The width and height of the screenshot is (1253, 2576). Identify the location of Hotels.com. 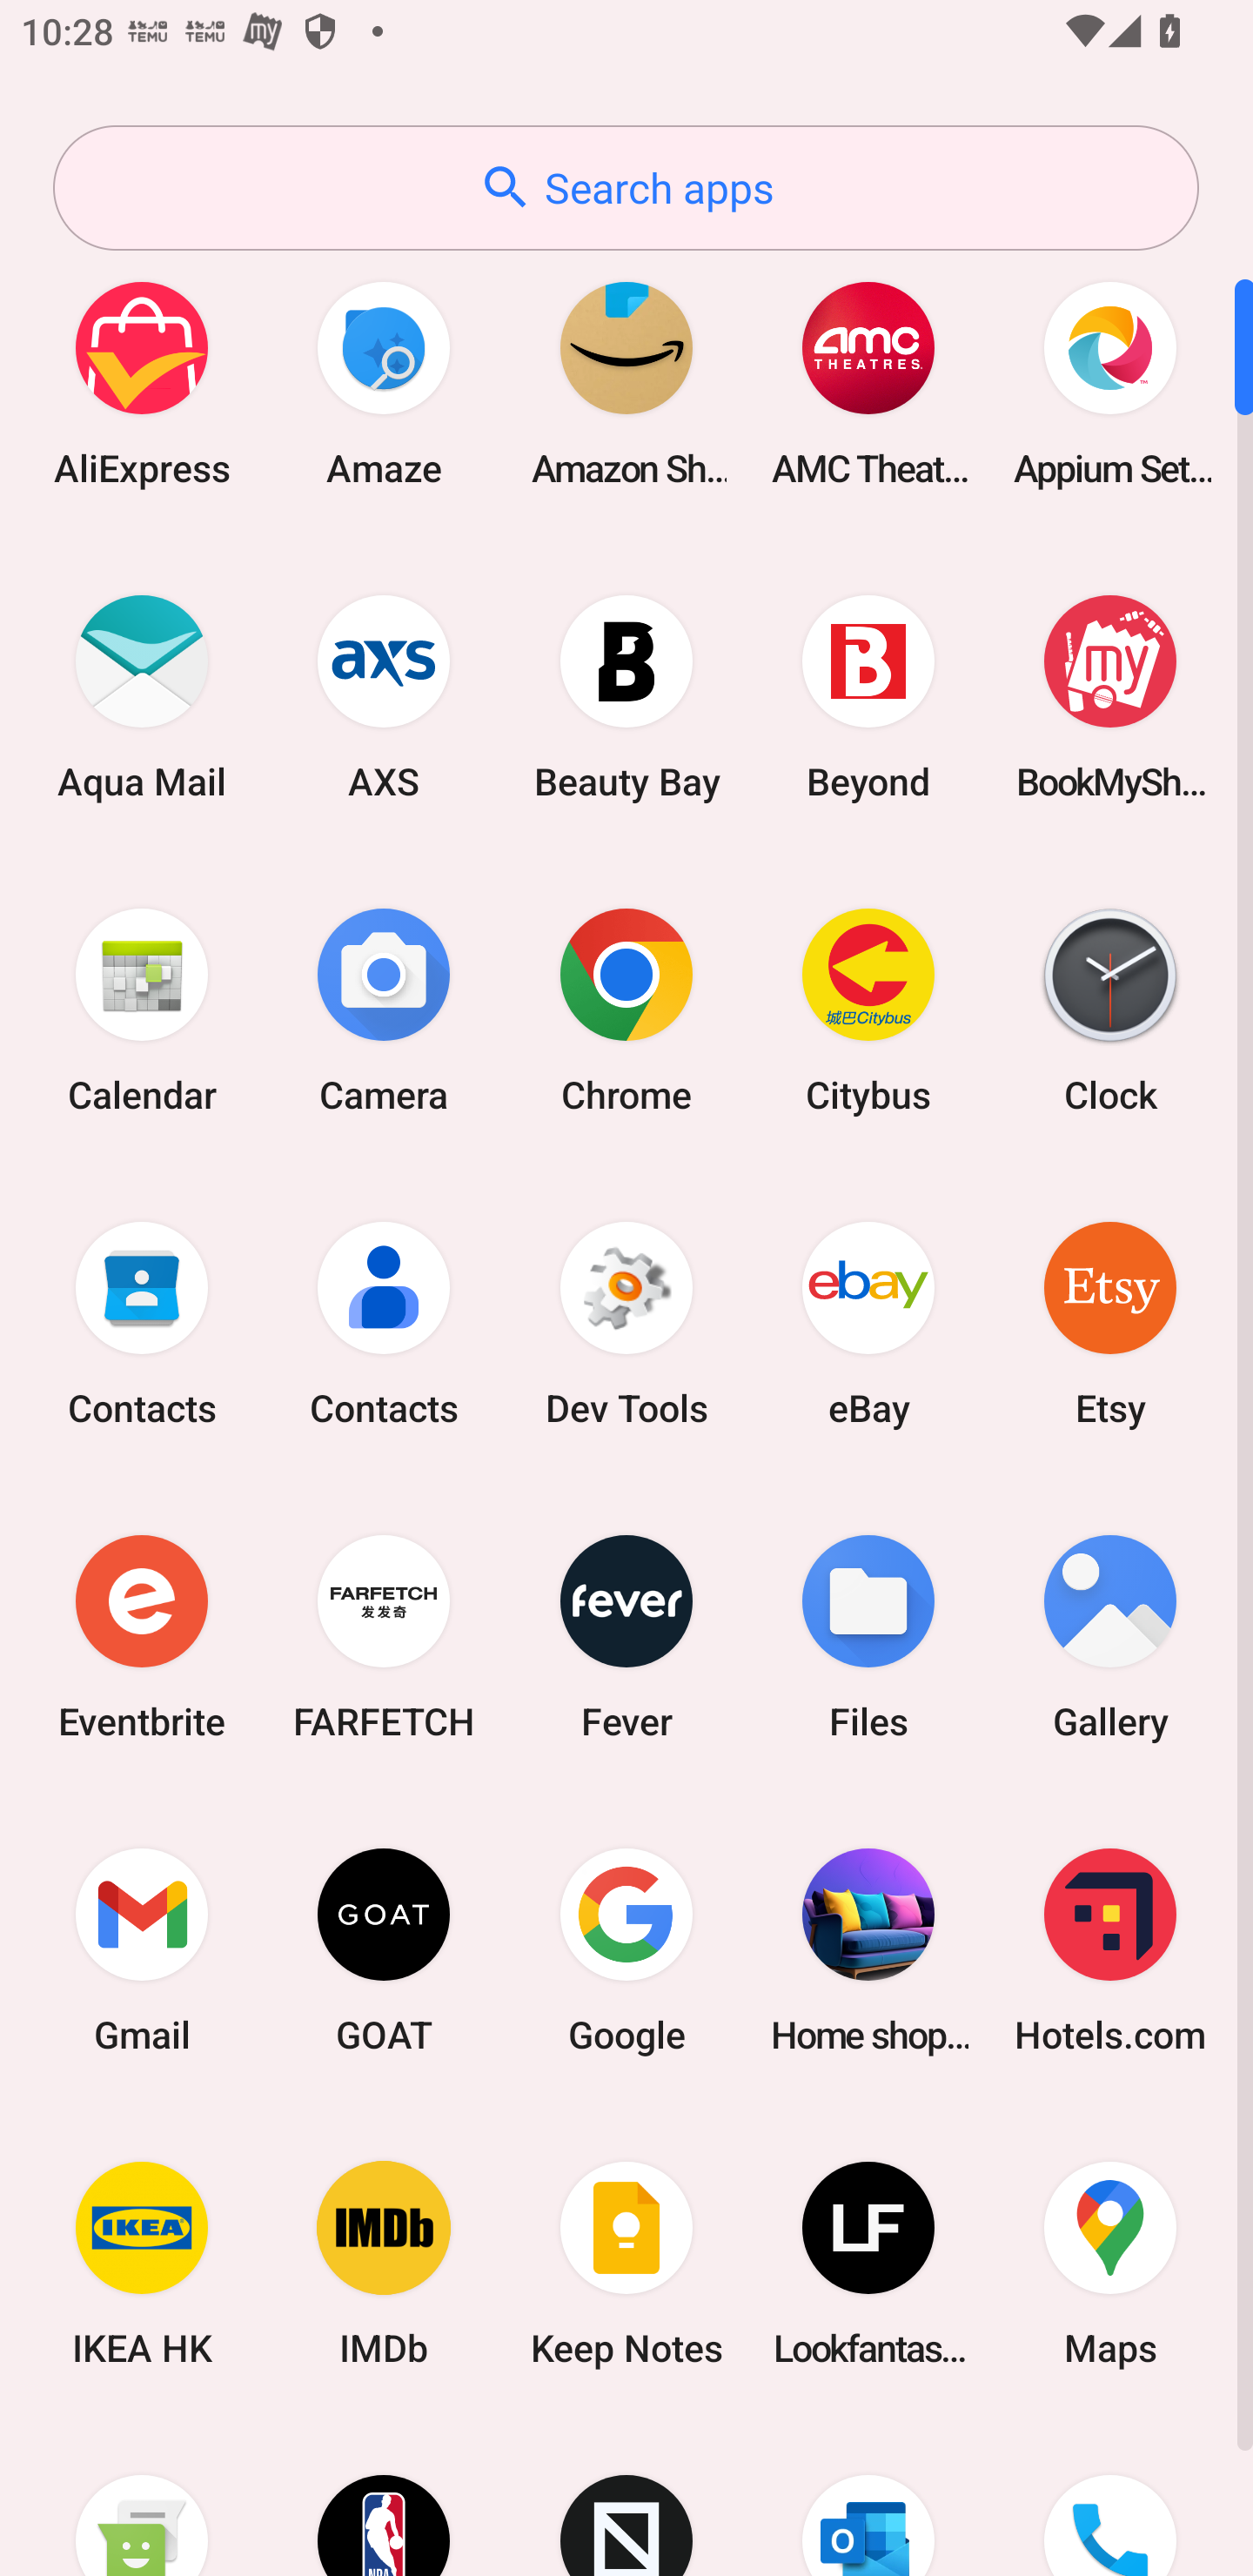
(1110, 1949).